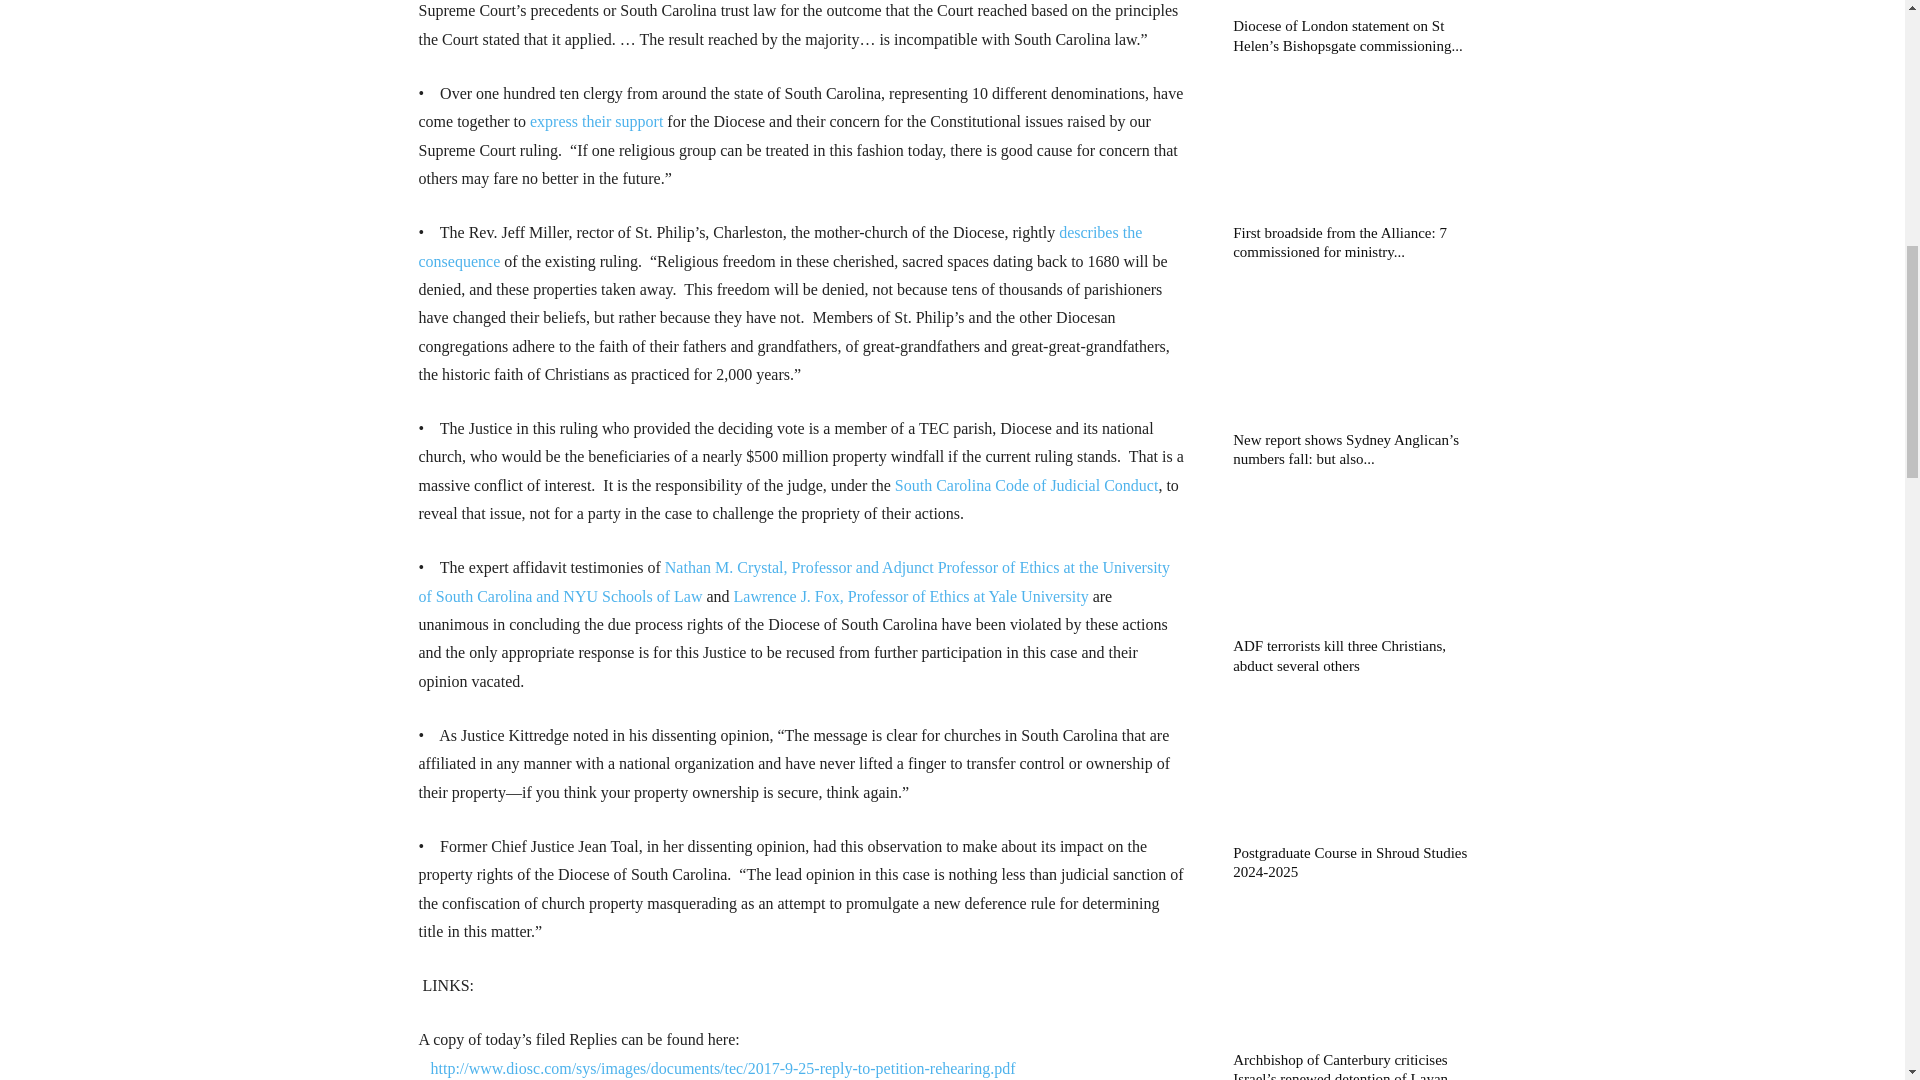 This screenshot has height=1080, width=1920. What do you see at coordinates (1349, 862) in the screenshot?
I see `Postgraduate Course in Shroud Studies 2024-2025` at bounding box center [1349, 862].